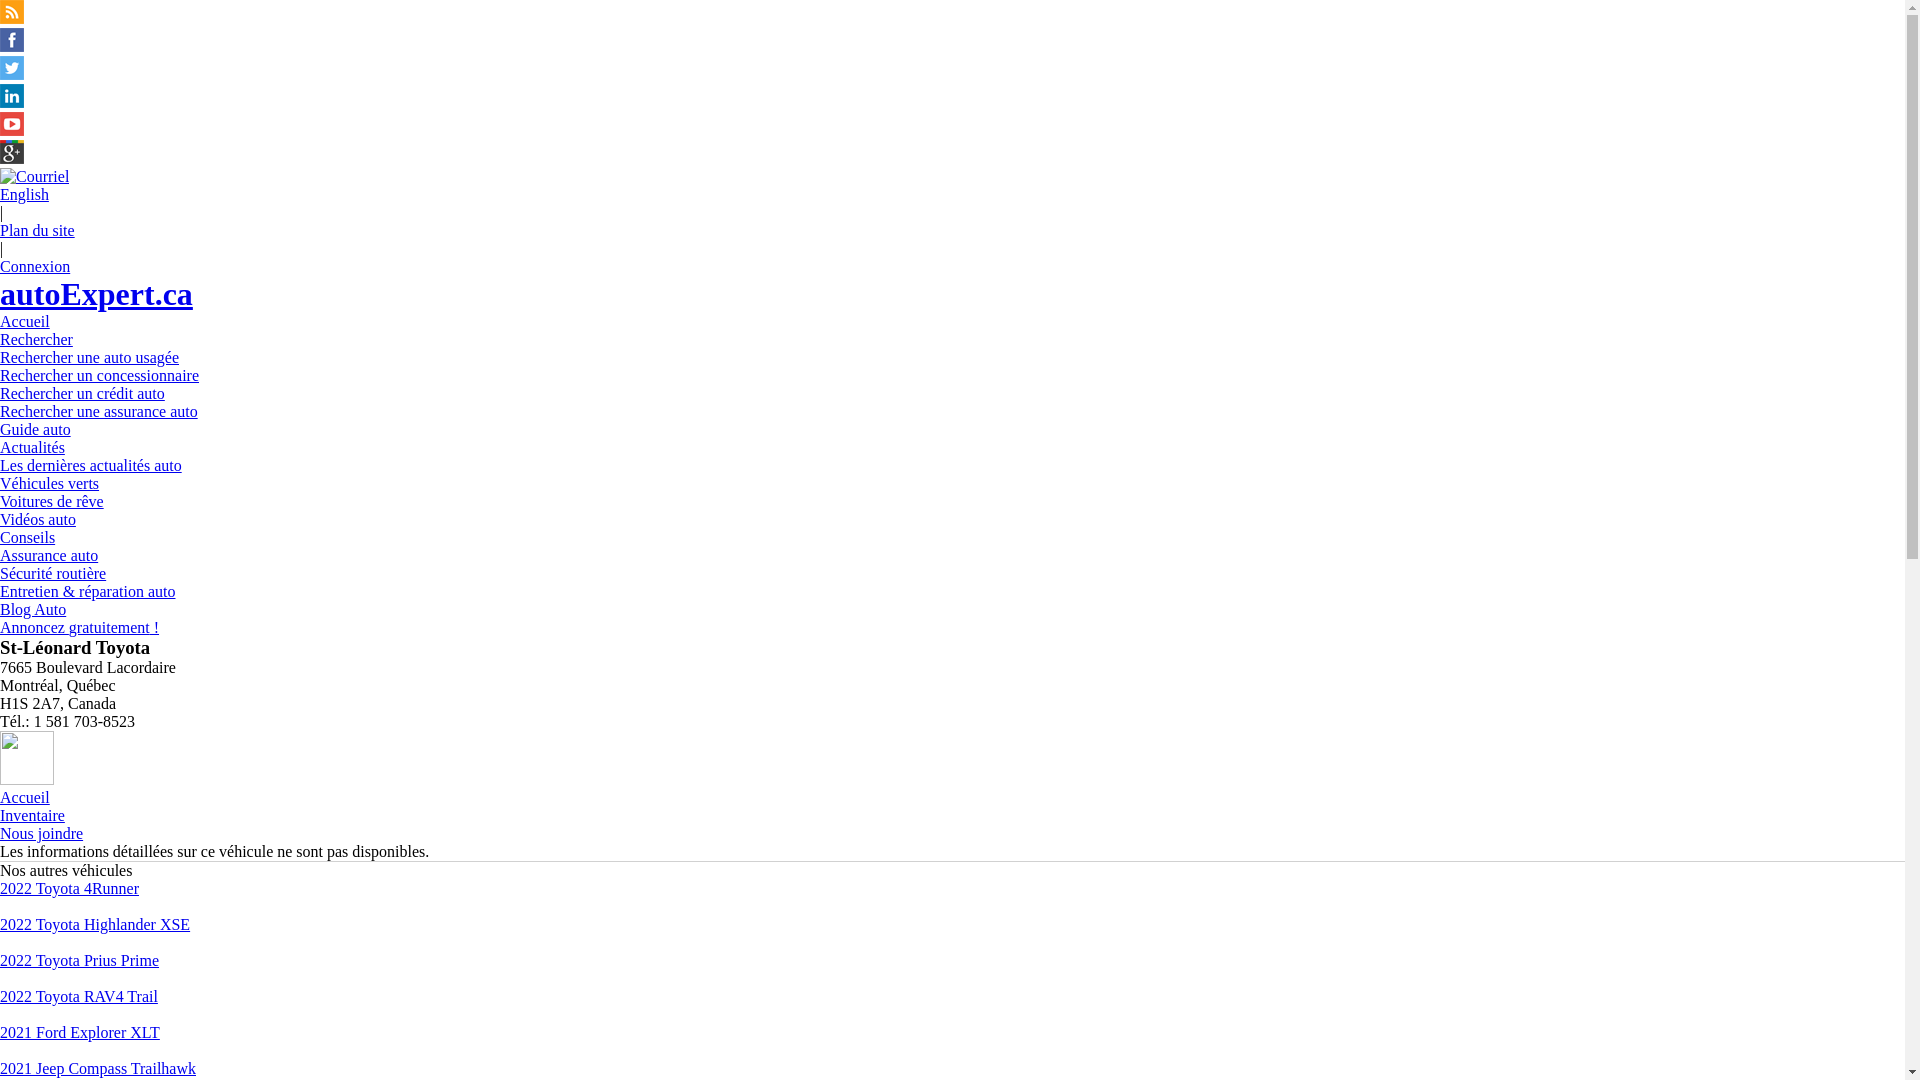 The height and width of the screenshot is (1080, 1920). I want to click on autoExpert.ca, so click(96, 294).